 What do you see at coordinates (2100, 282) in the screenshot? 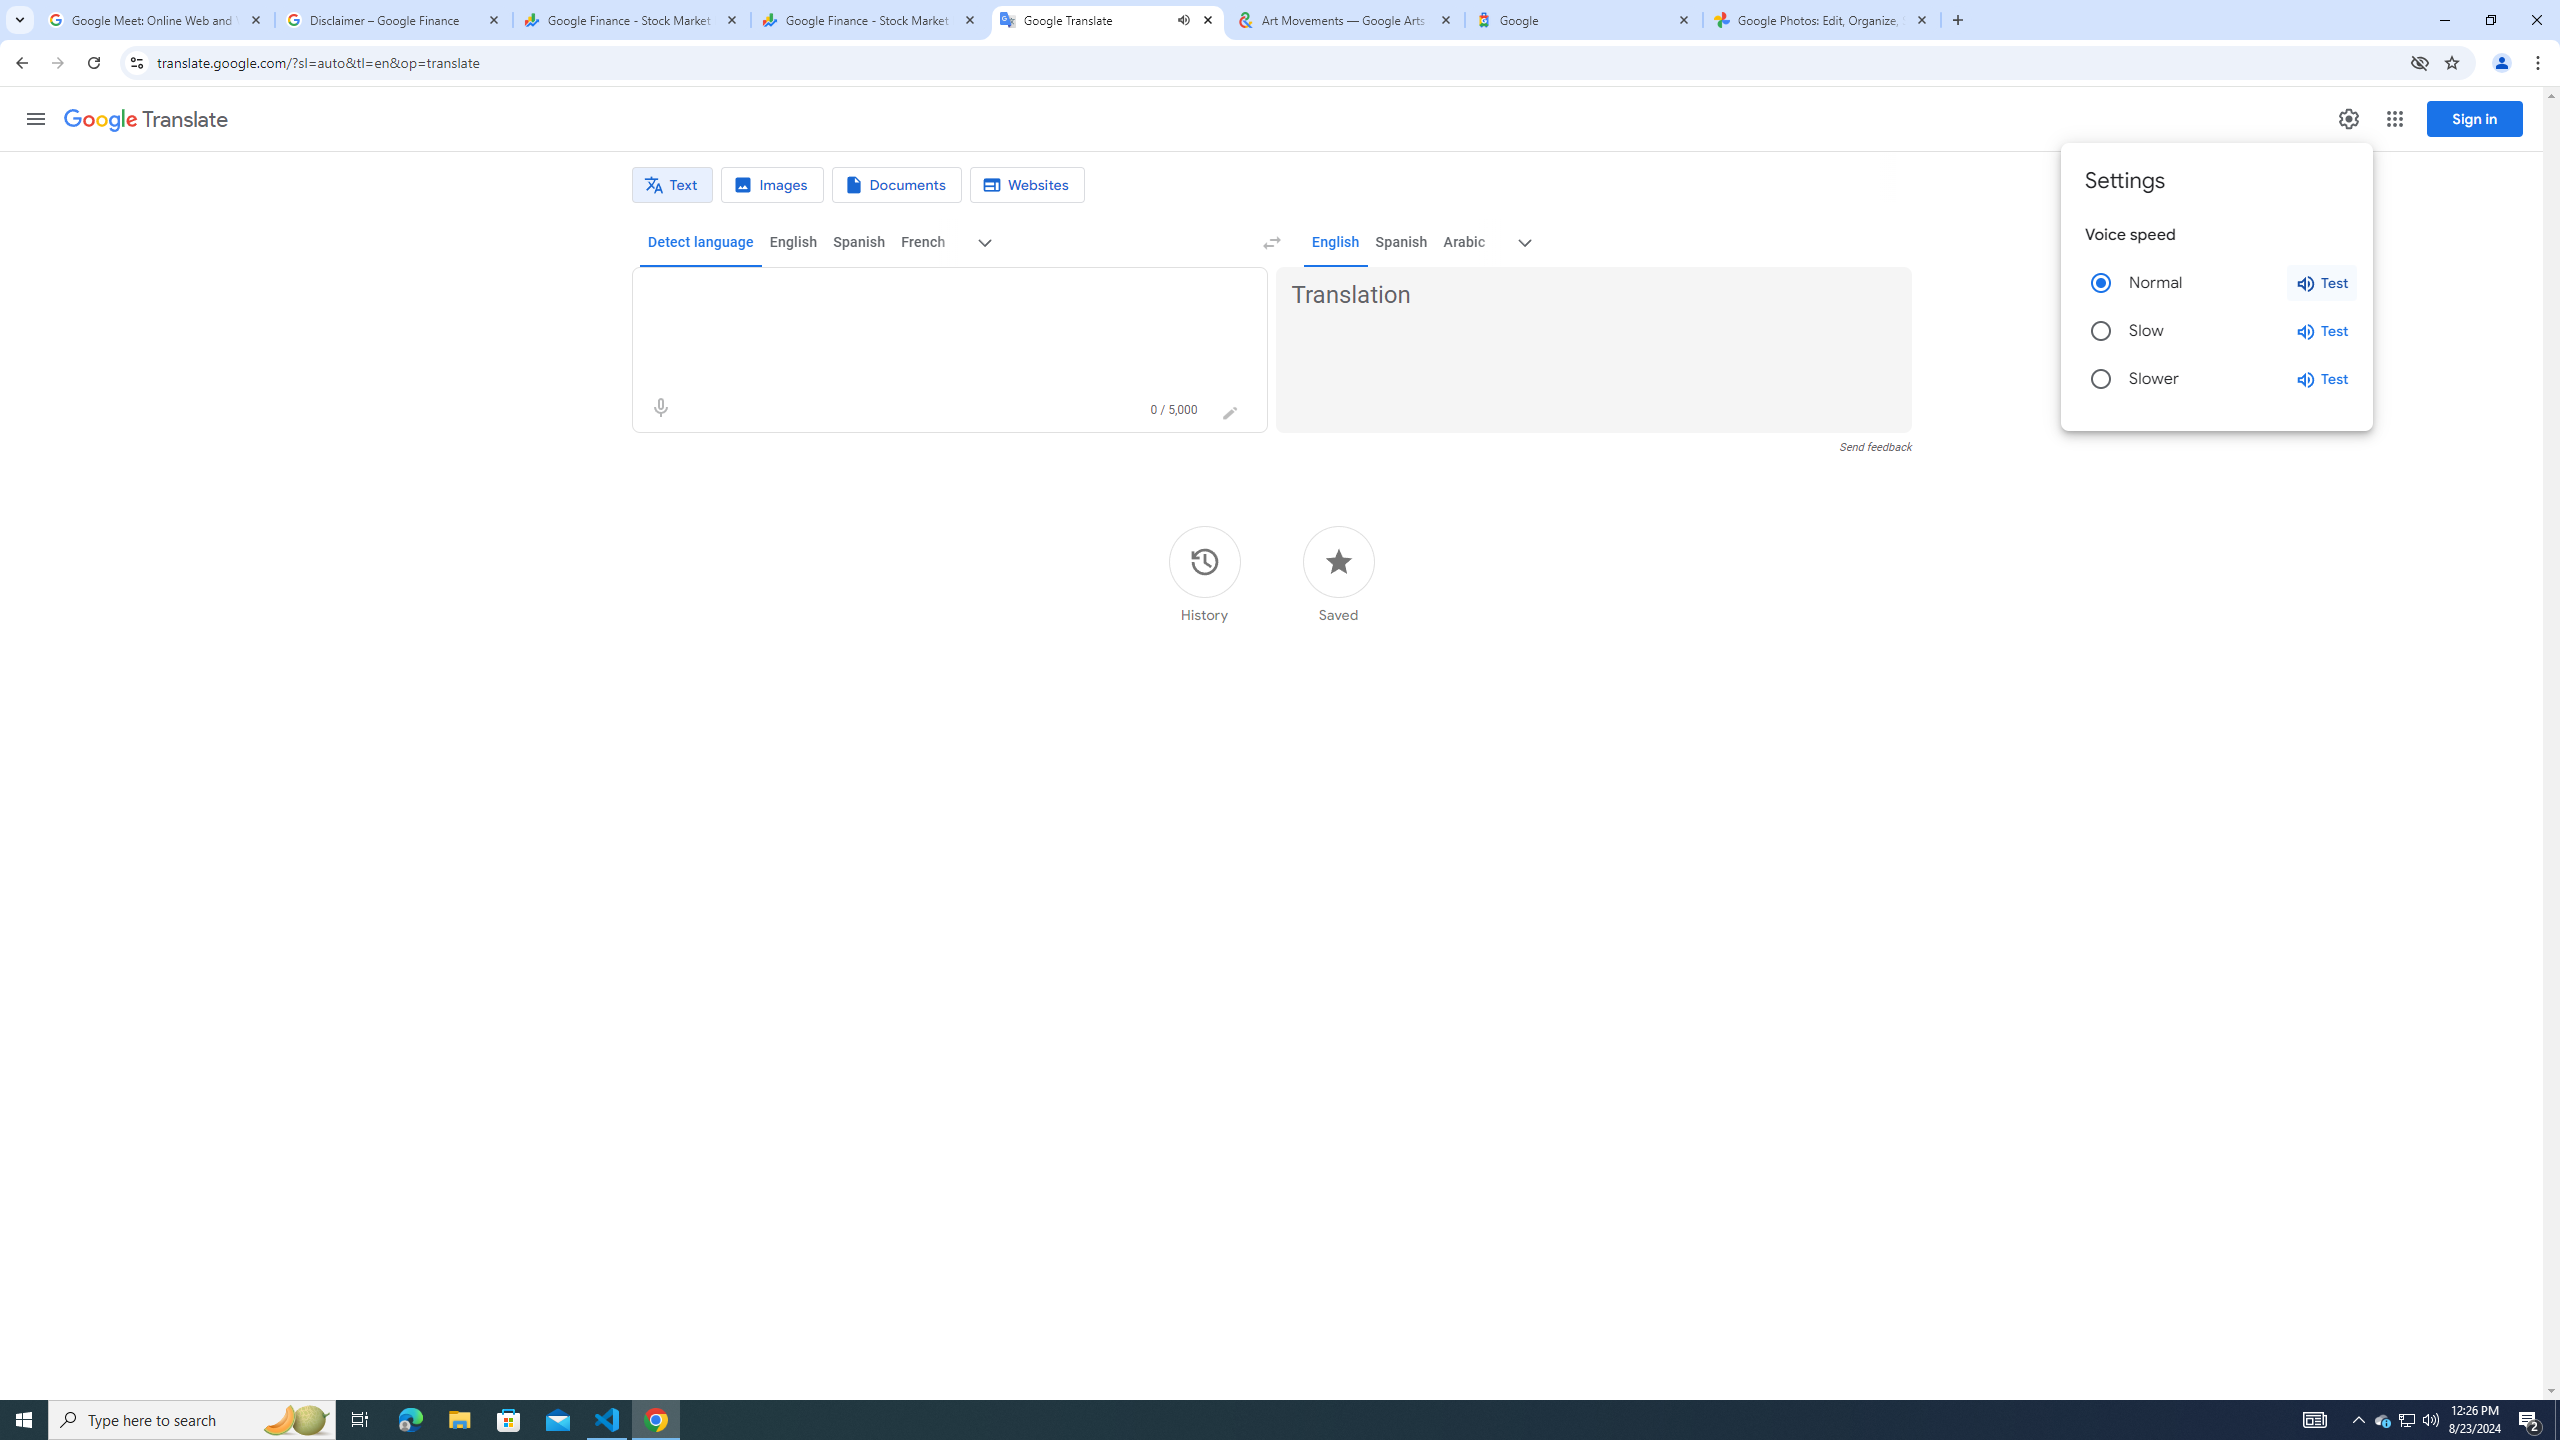
I see `Normal` at bounding box center [2100, 282].